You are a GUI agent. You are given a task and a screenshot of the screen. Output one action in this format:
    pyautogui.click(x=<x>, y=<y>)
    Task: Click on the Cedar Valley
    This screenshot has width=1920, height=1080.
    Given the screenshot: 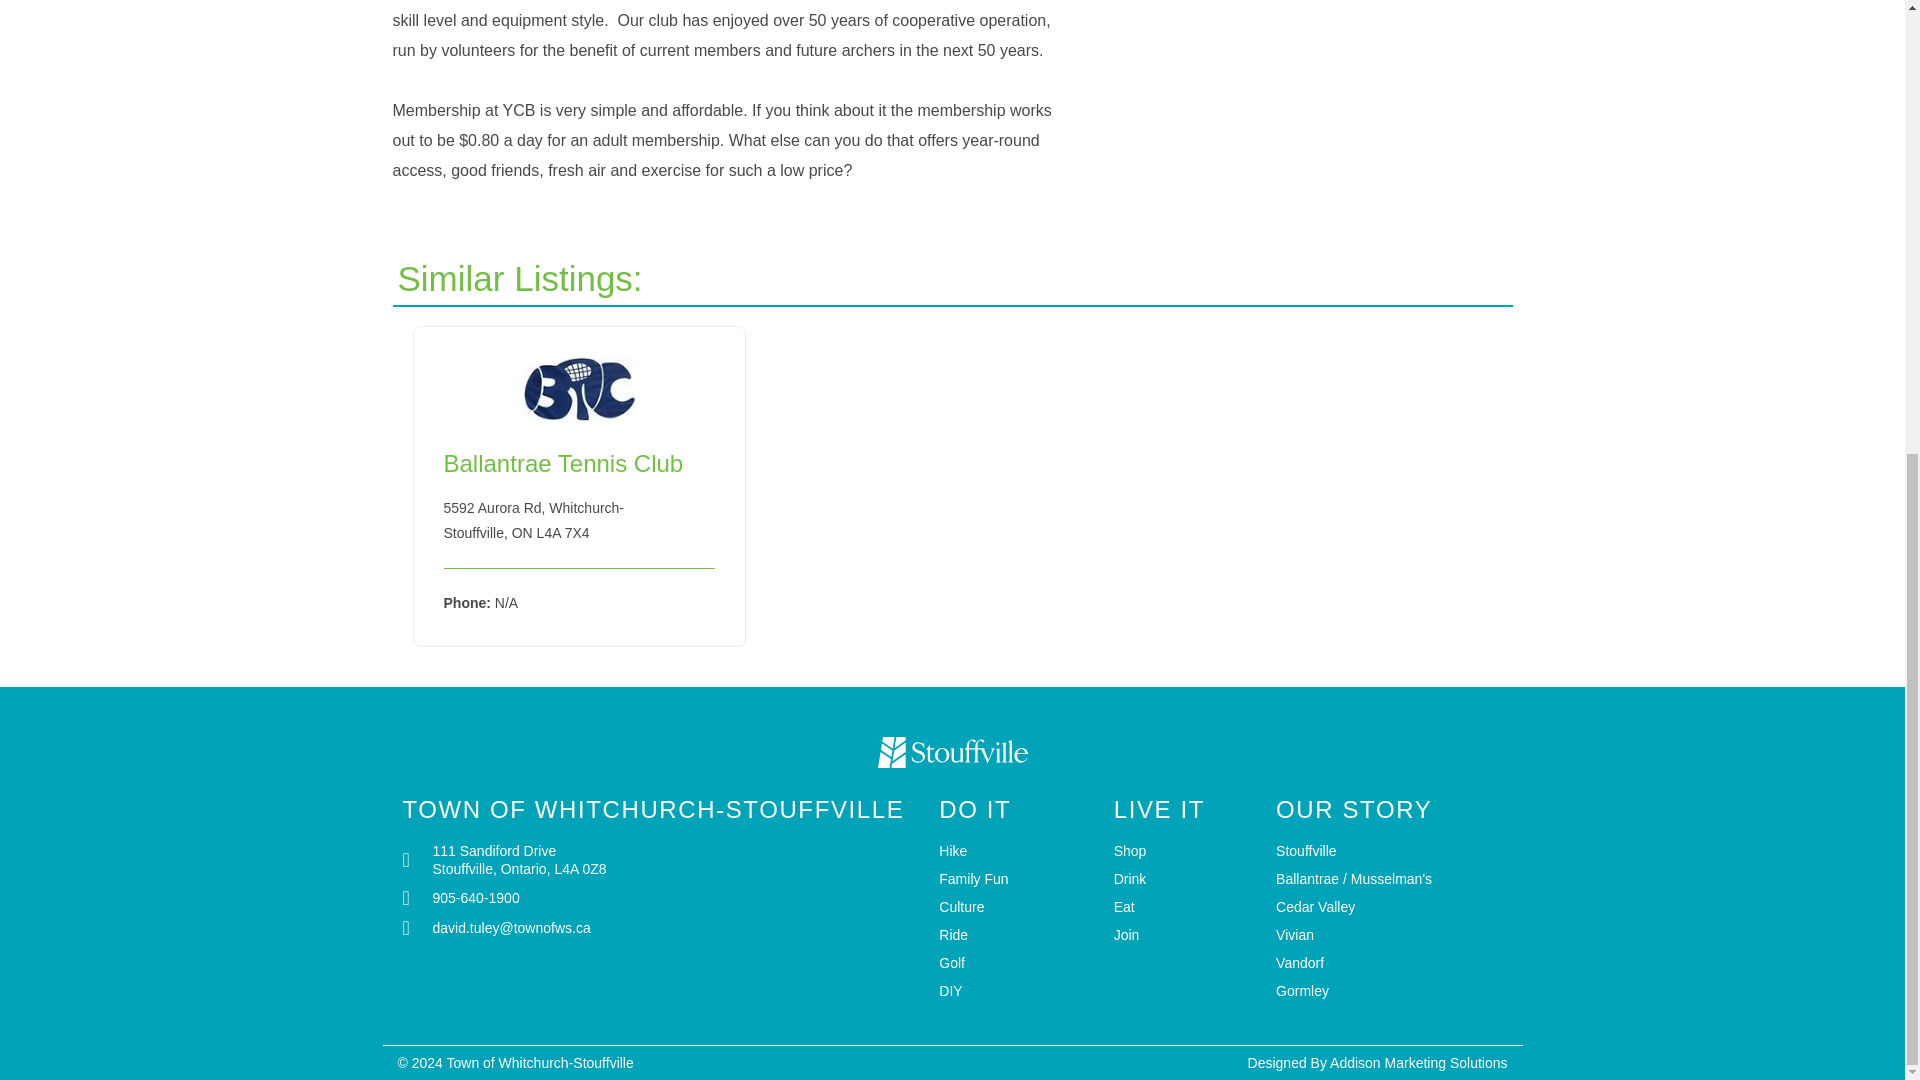 What is the action you would take?
    pyautogui.click(x=1388, y=906)
    